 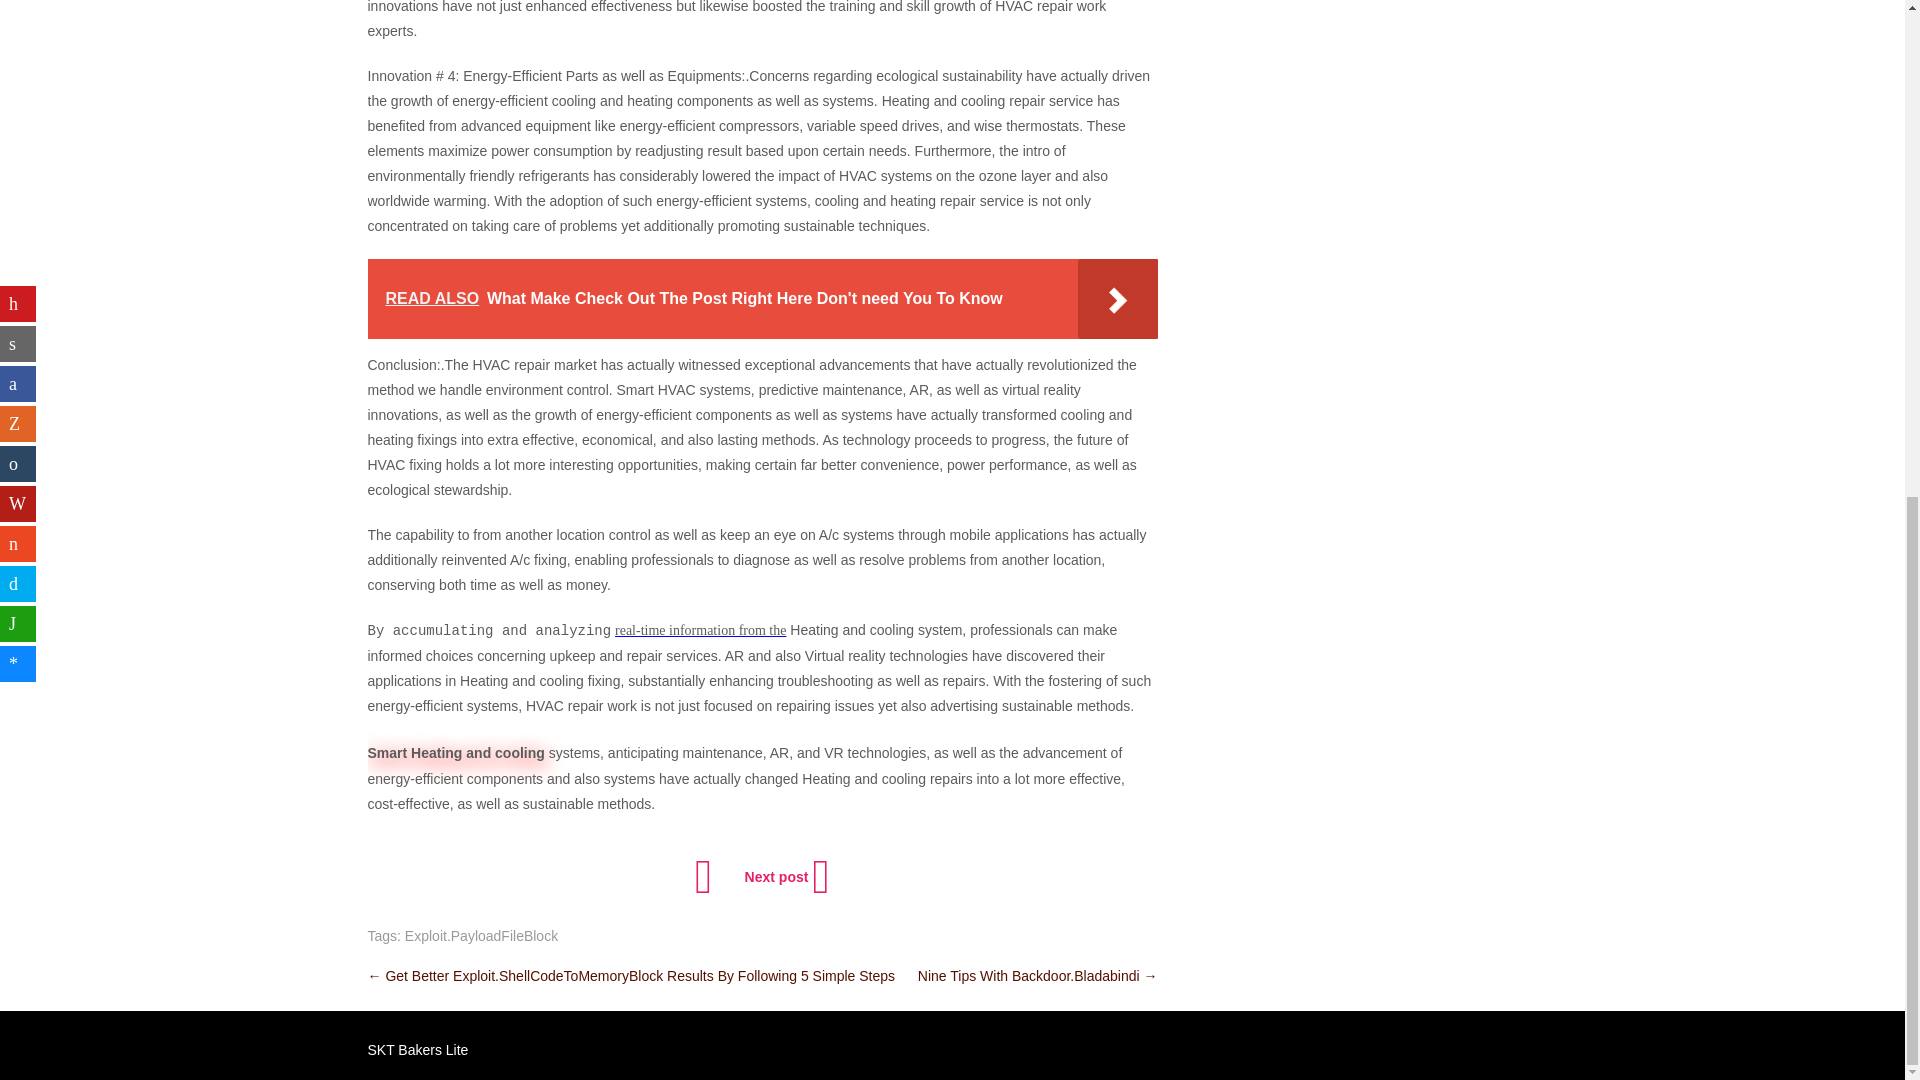 I want to click on Next post, so click(x=785, y=876).